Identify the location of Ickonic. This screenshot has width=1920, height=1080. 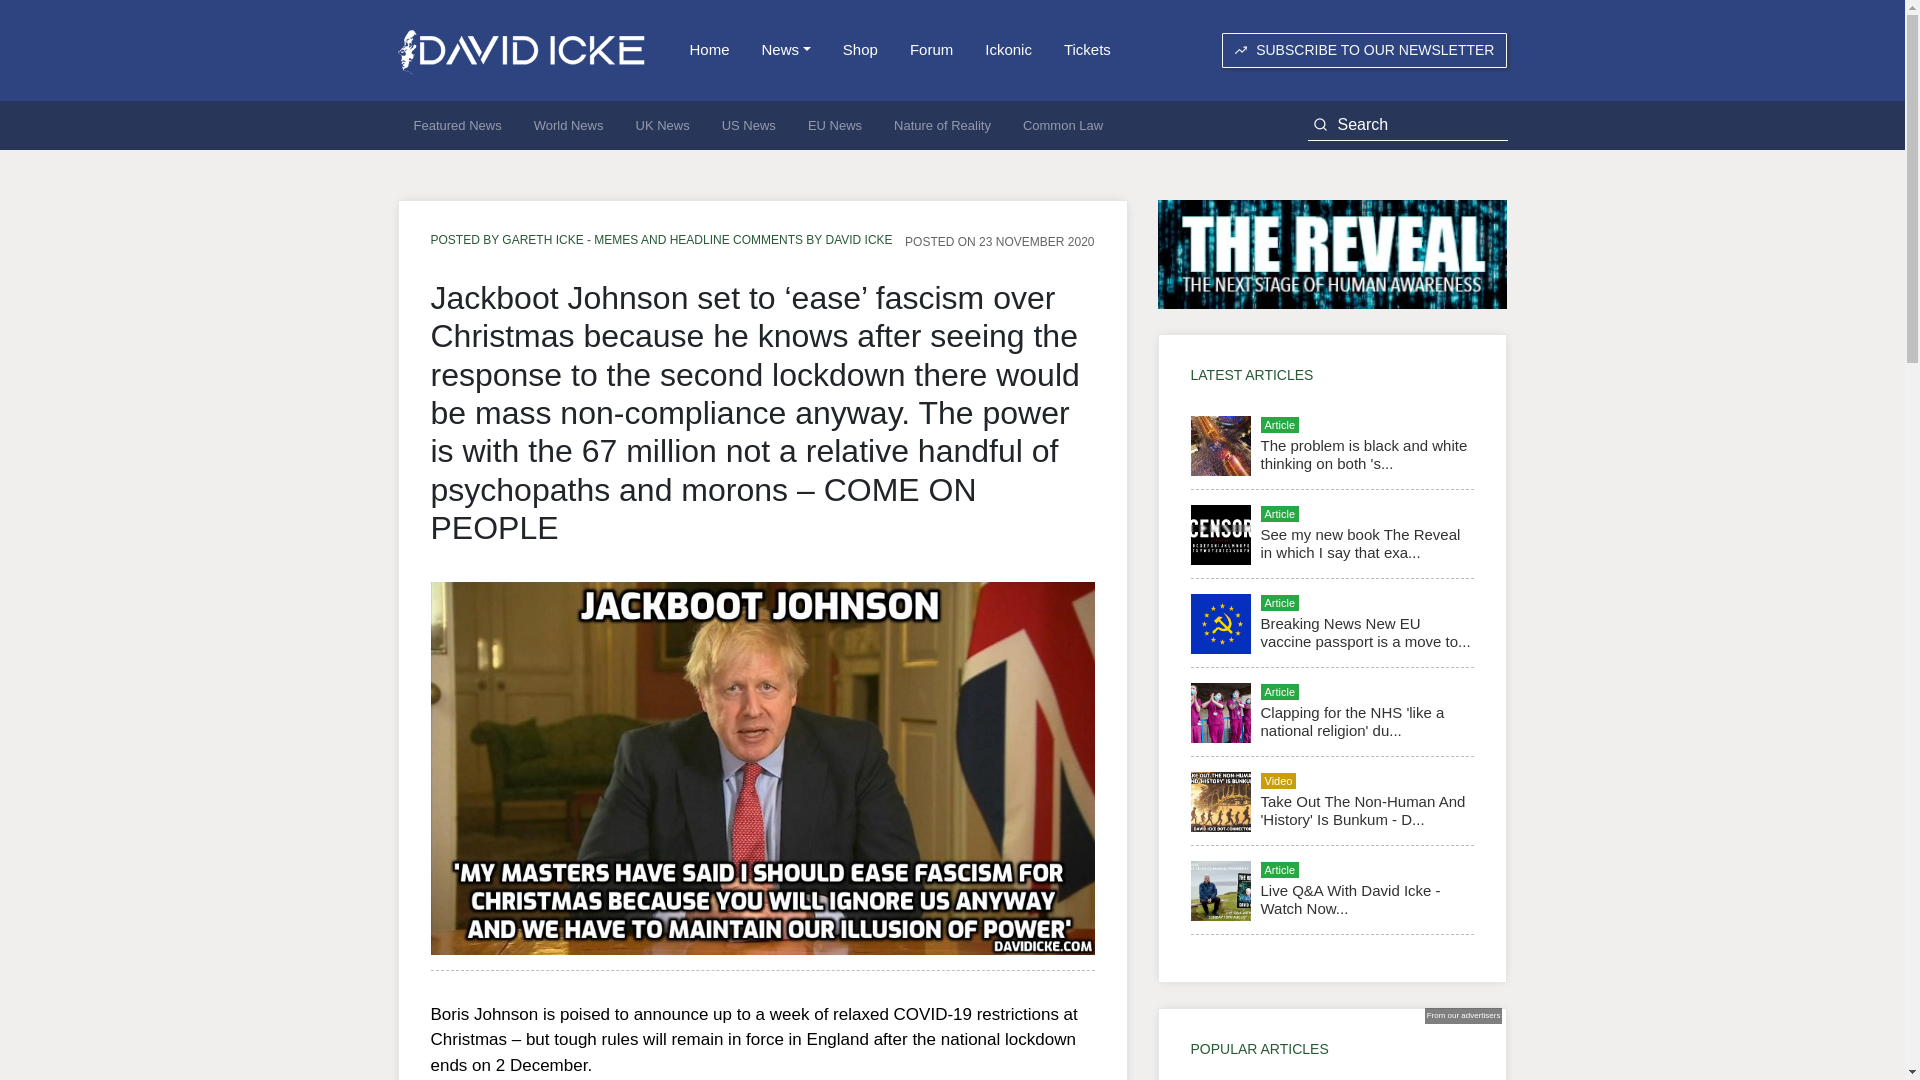
(1008, 50).